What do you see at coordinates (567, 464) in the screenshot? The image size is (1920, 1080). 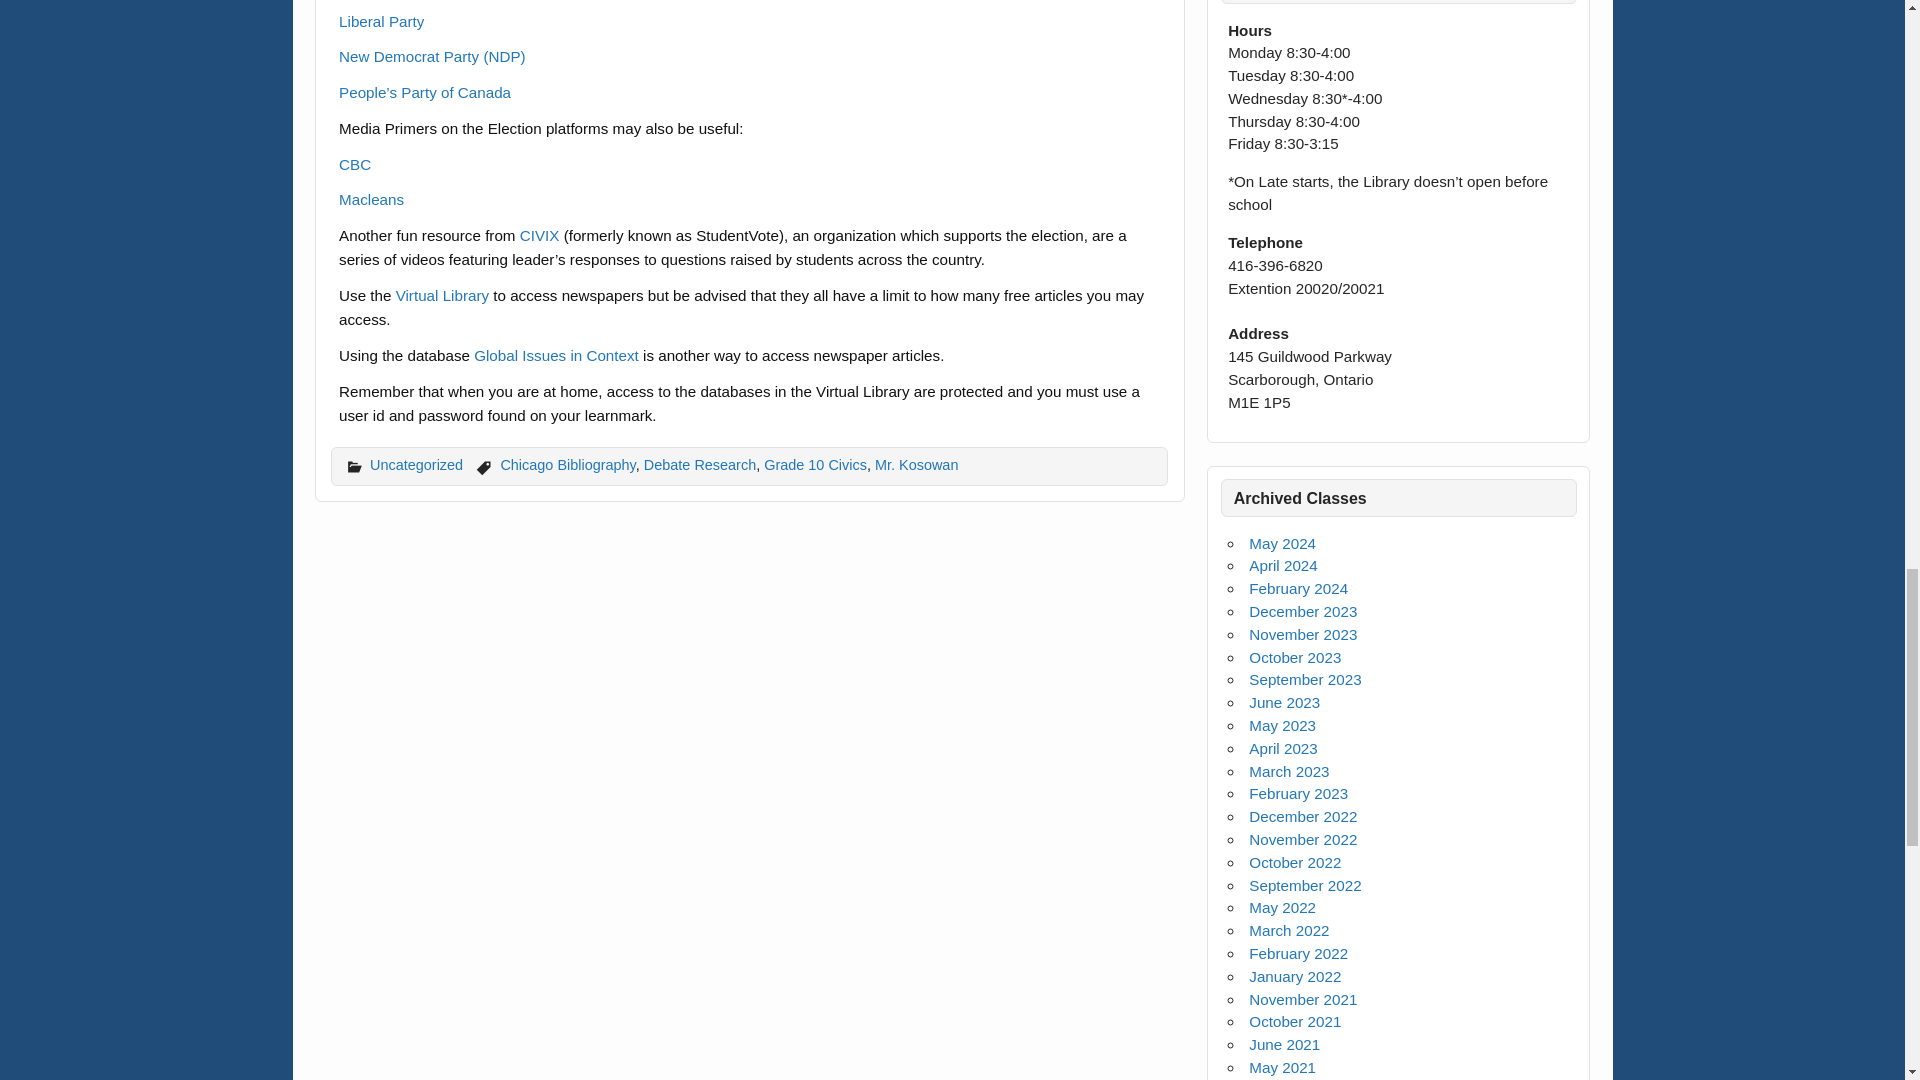 I see `Chicago Bibliography` at bounding box center [567, 464].